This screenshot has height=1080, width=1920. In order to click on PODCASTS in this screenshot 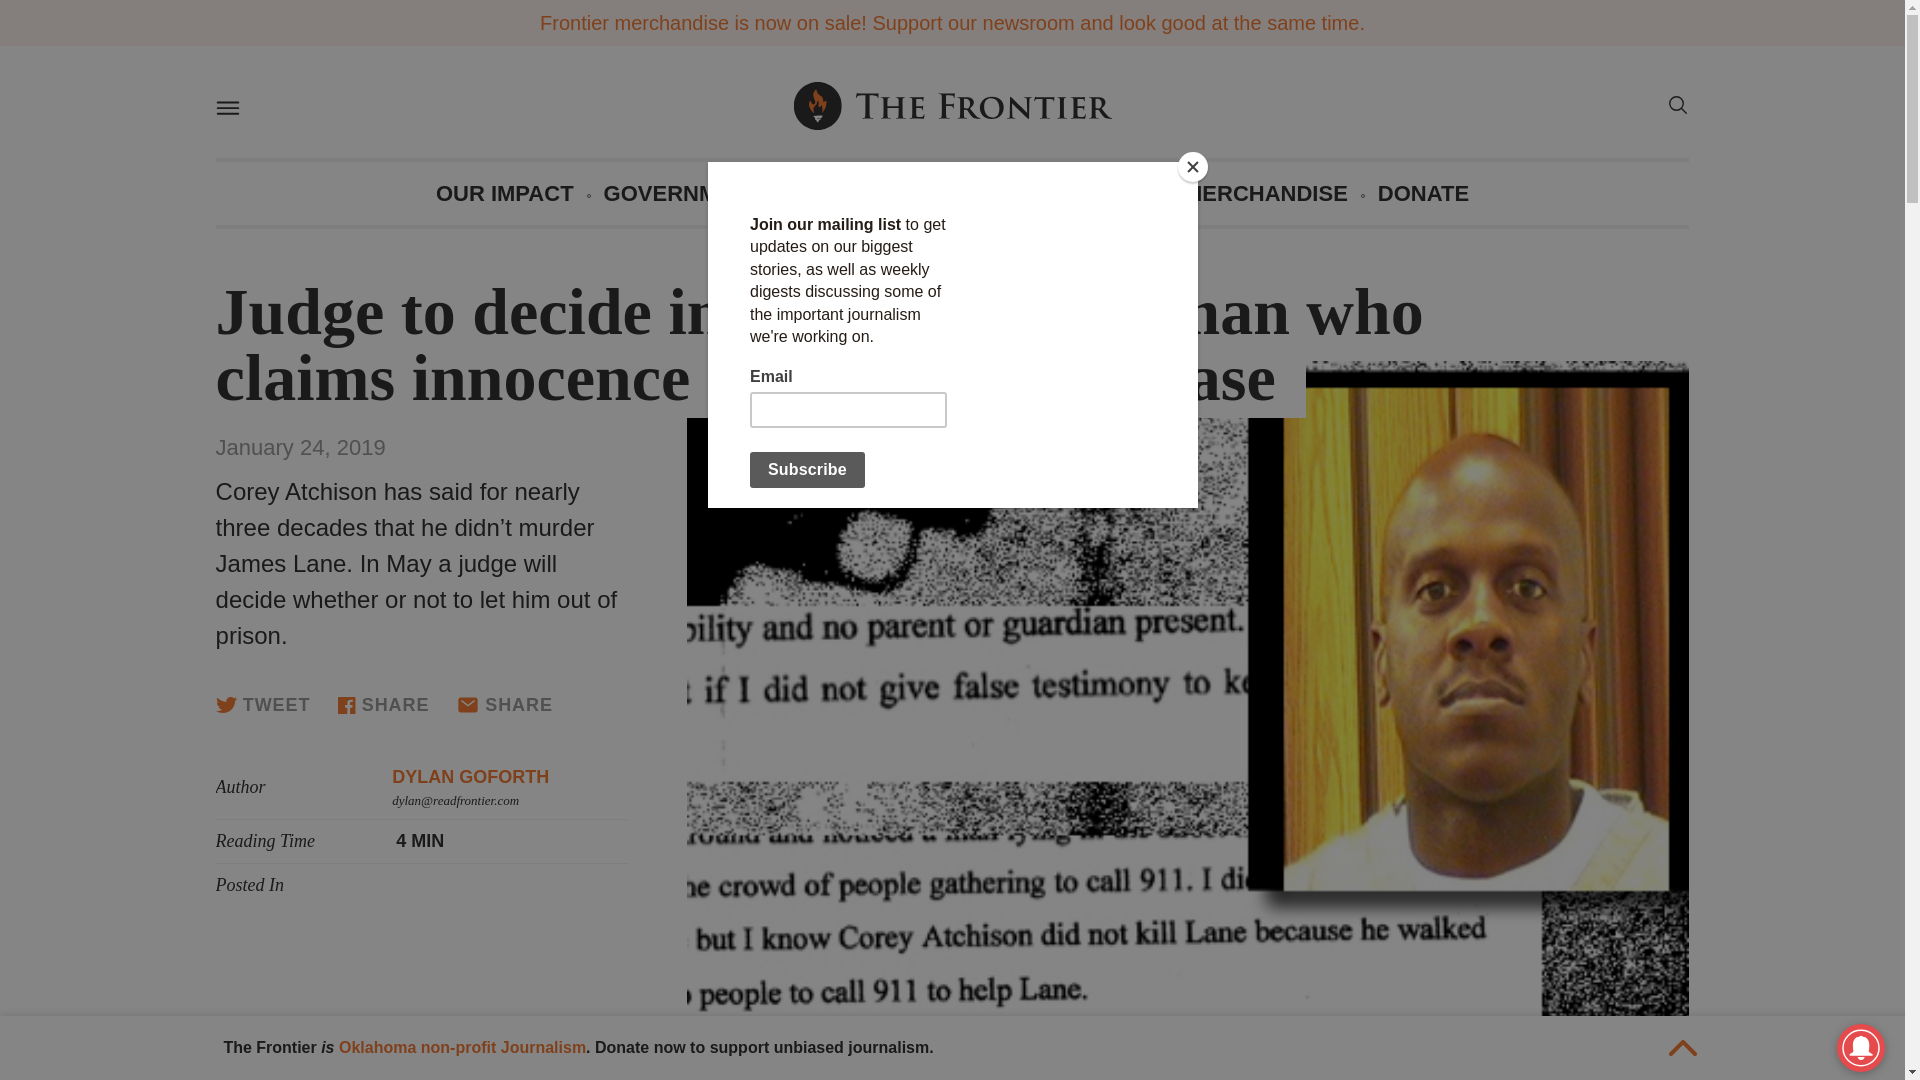, I will do `click(974, 193)`.